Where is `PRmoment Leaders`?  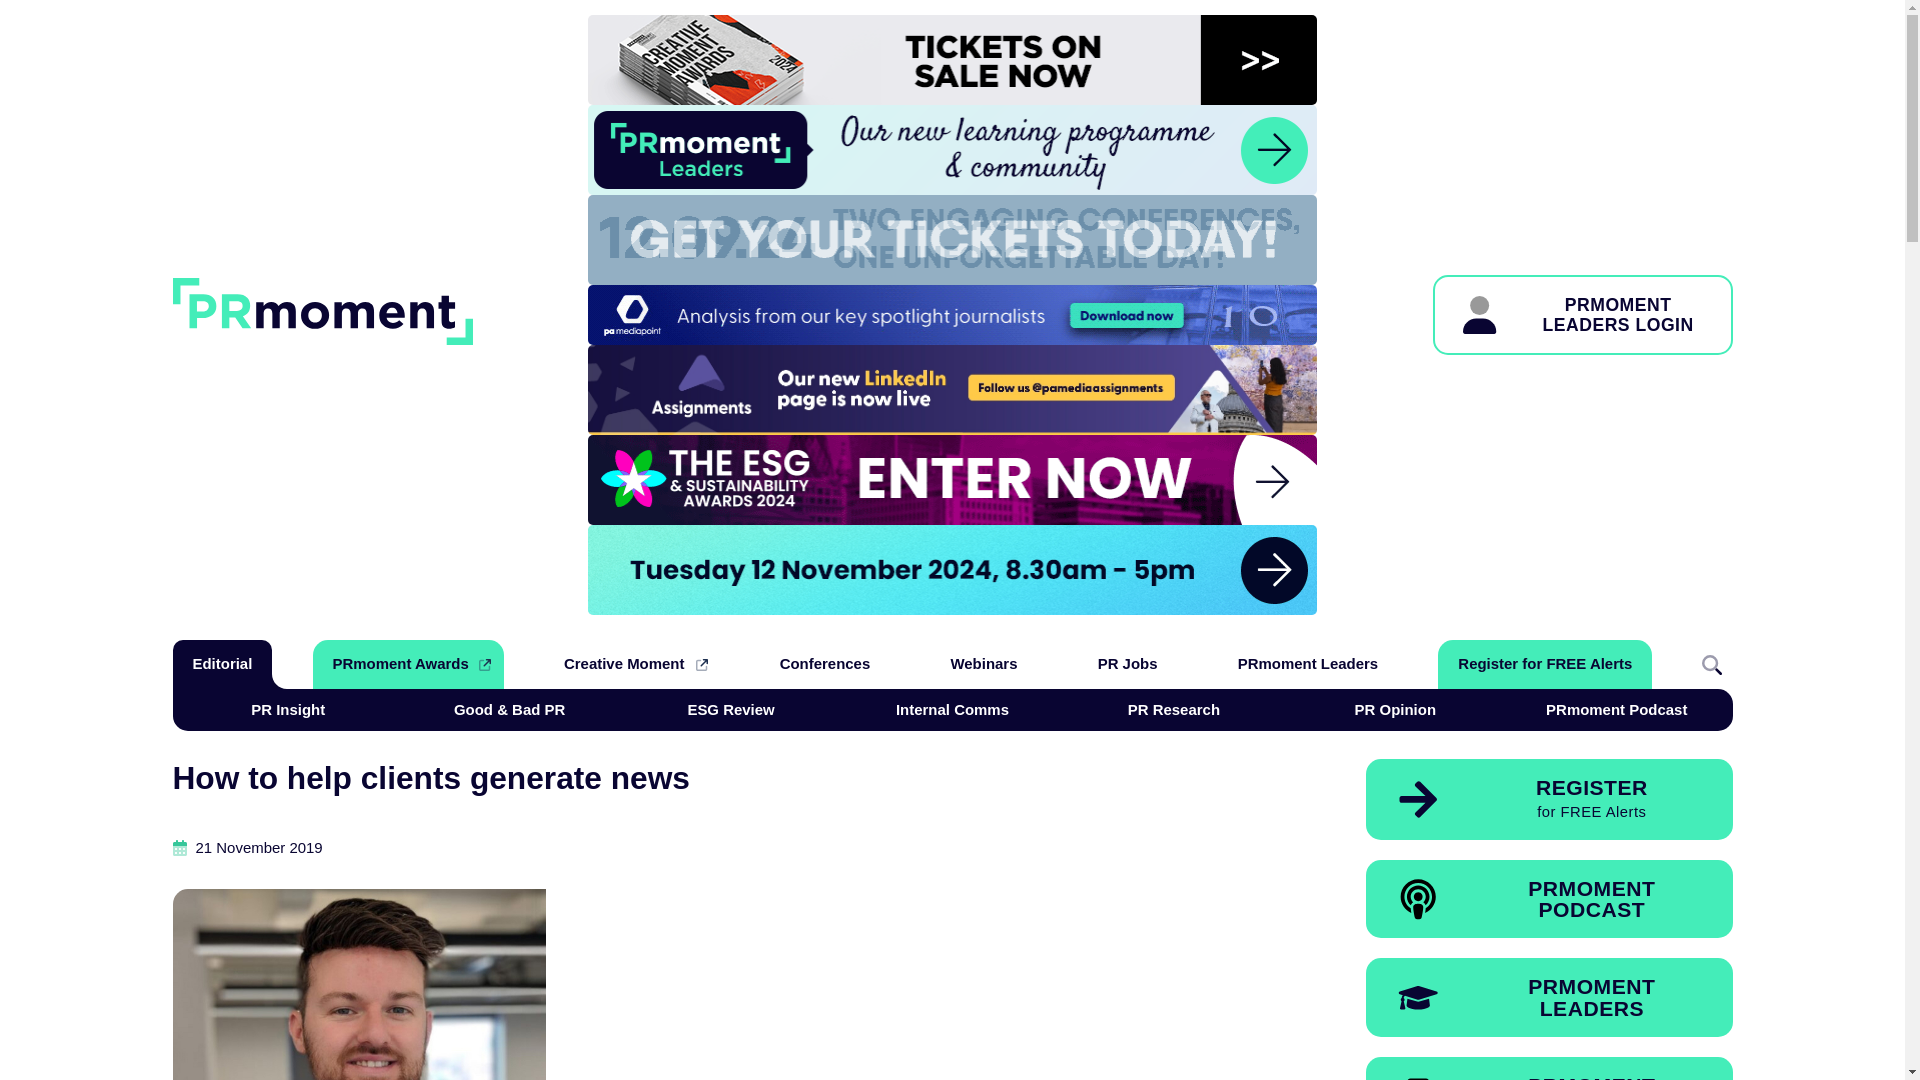 PRmoment Leaders is located at coordinates (1549, 898).